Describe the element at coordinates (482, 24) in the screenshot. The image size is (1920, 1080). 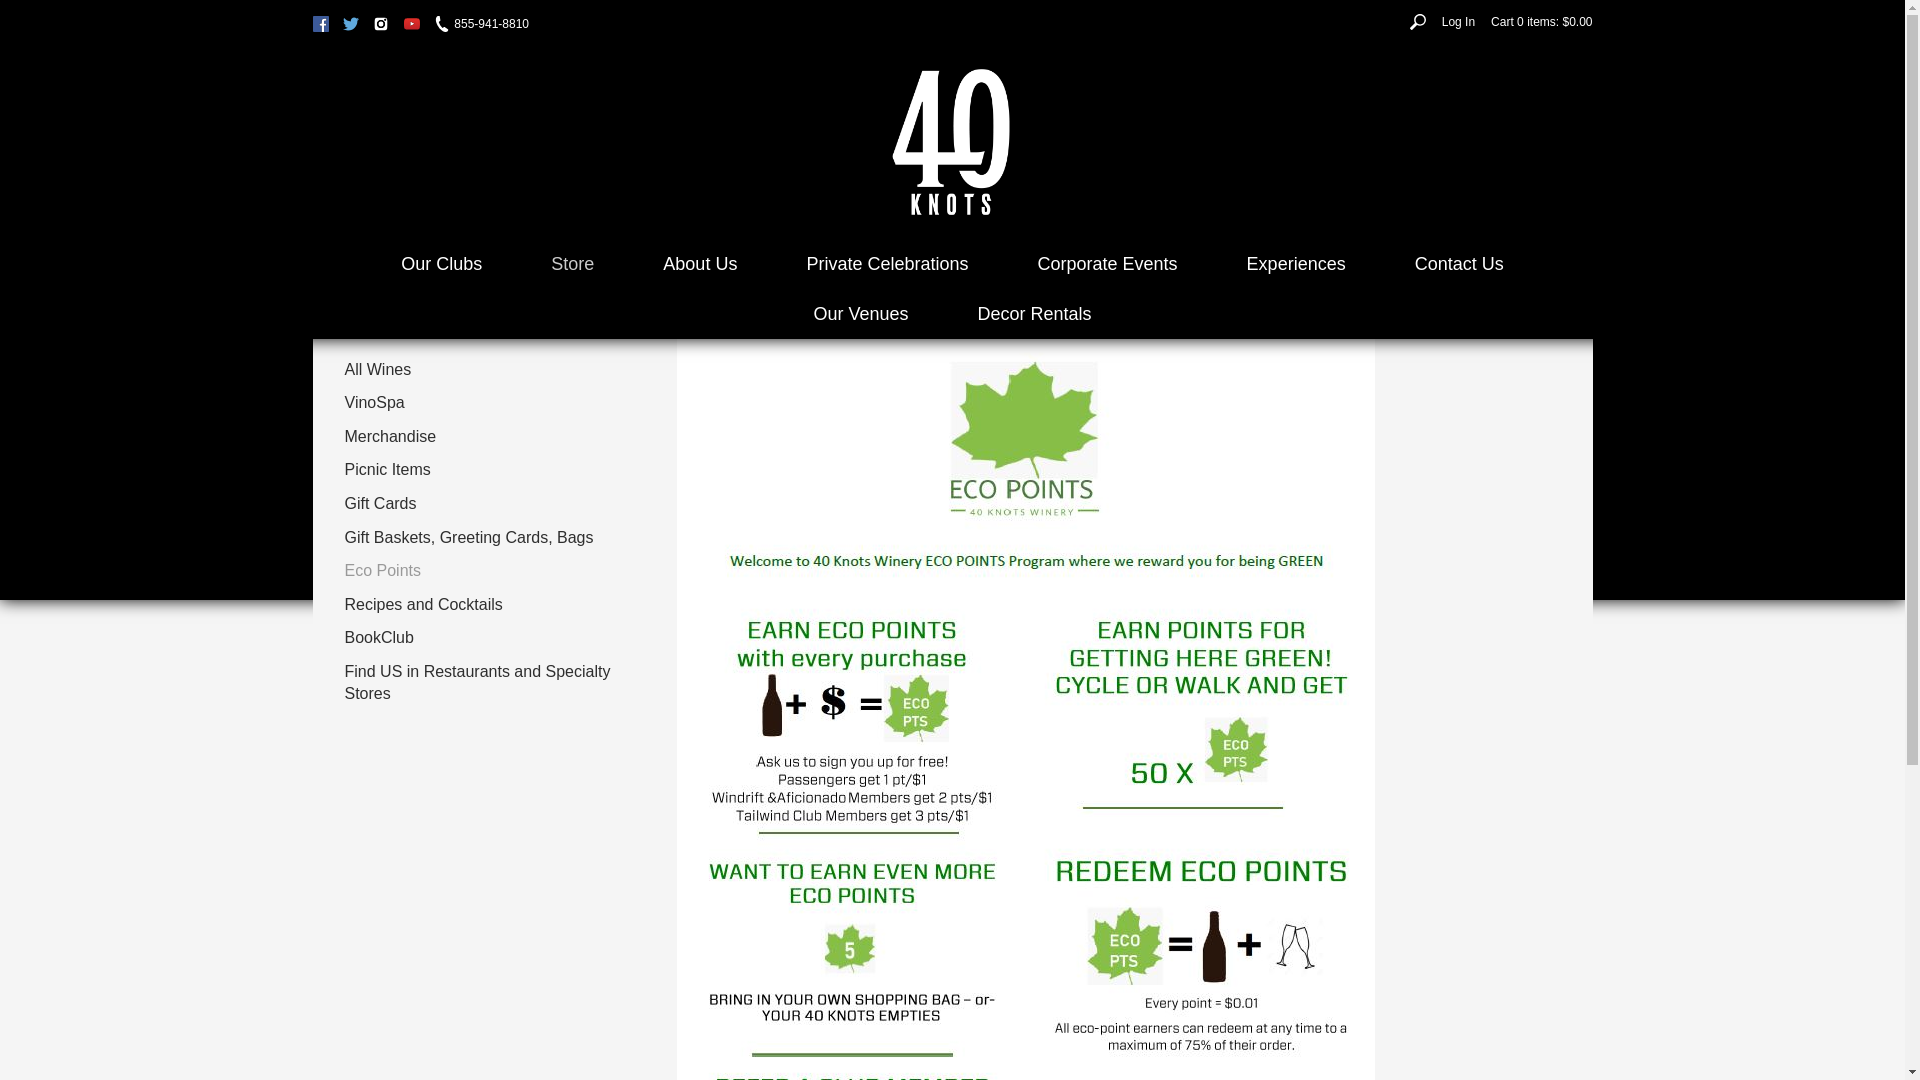
I see `855-941-8810` at that location.